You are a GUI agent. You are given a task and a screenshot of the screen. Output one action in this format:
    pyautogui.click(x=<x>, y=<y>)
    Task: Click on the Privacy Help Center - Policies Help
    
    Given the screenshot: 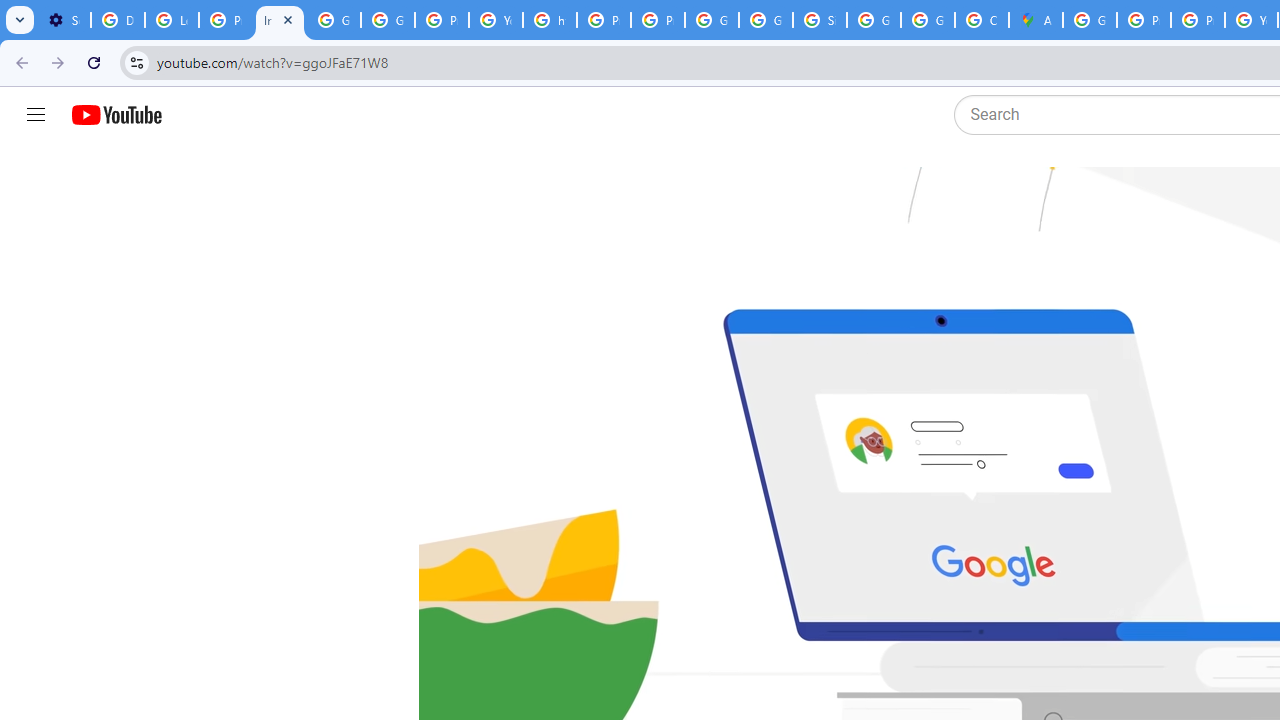 What is the action you would take?
    pyautogui.click(x=1144, y=20)
    